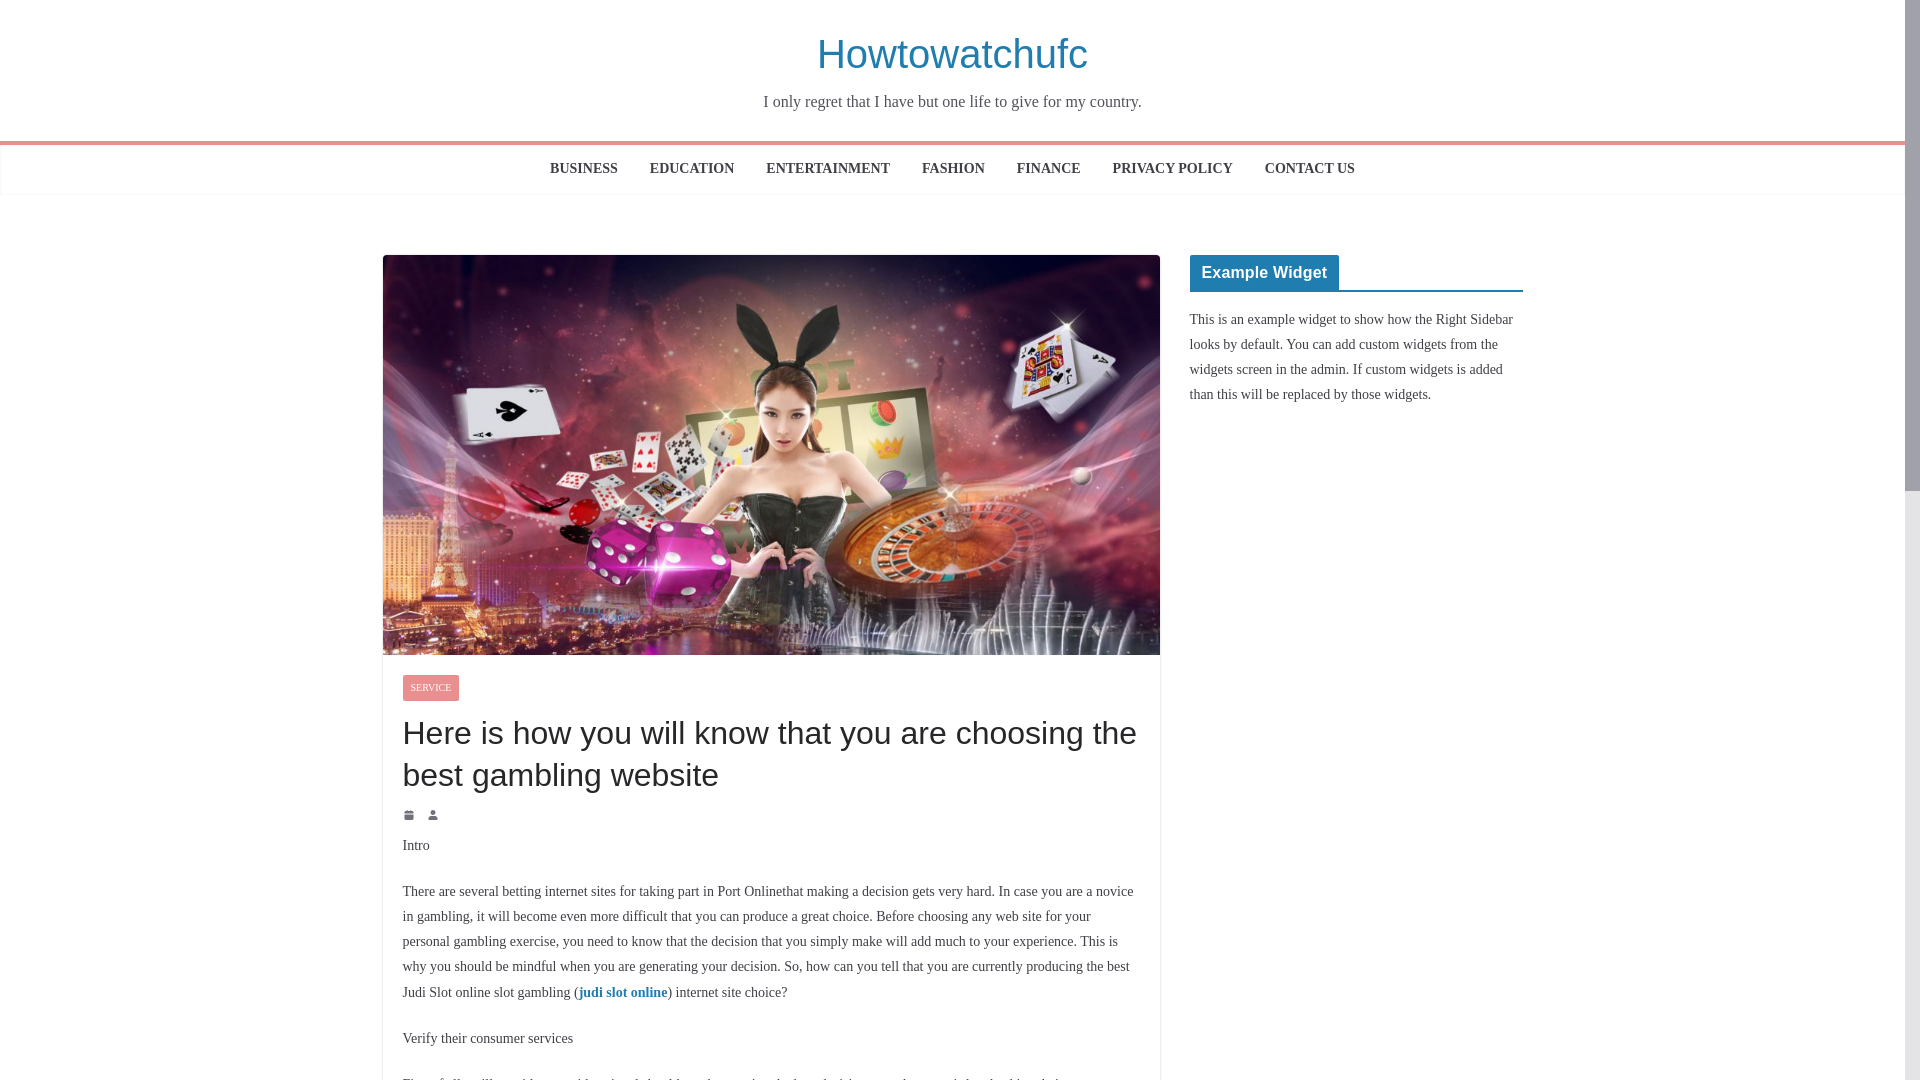 This screenshot has width=1920, height=1080. What do you see at coordinates (952, 170) in the screenshot?
I see `FASHION` at bounding box center [952, 170].